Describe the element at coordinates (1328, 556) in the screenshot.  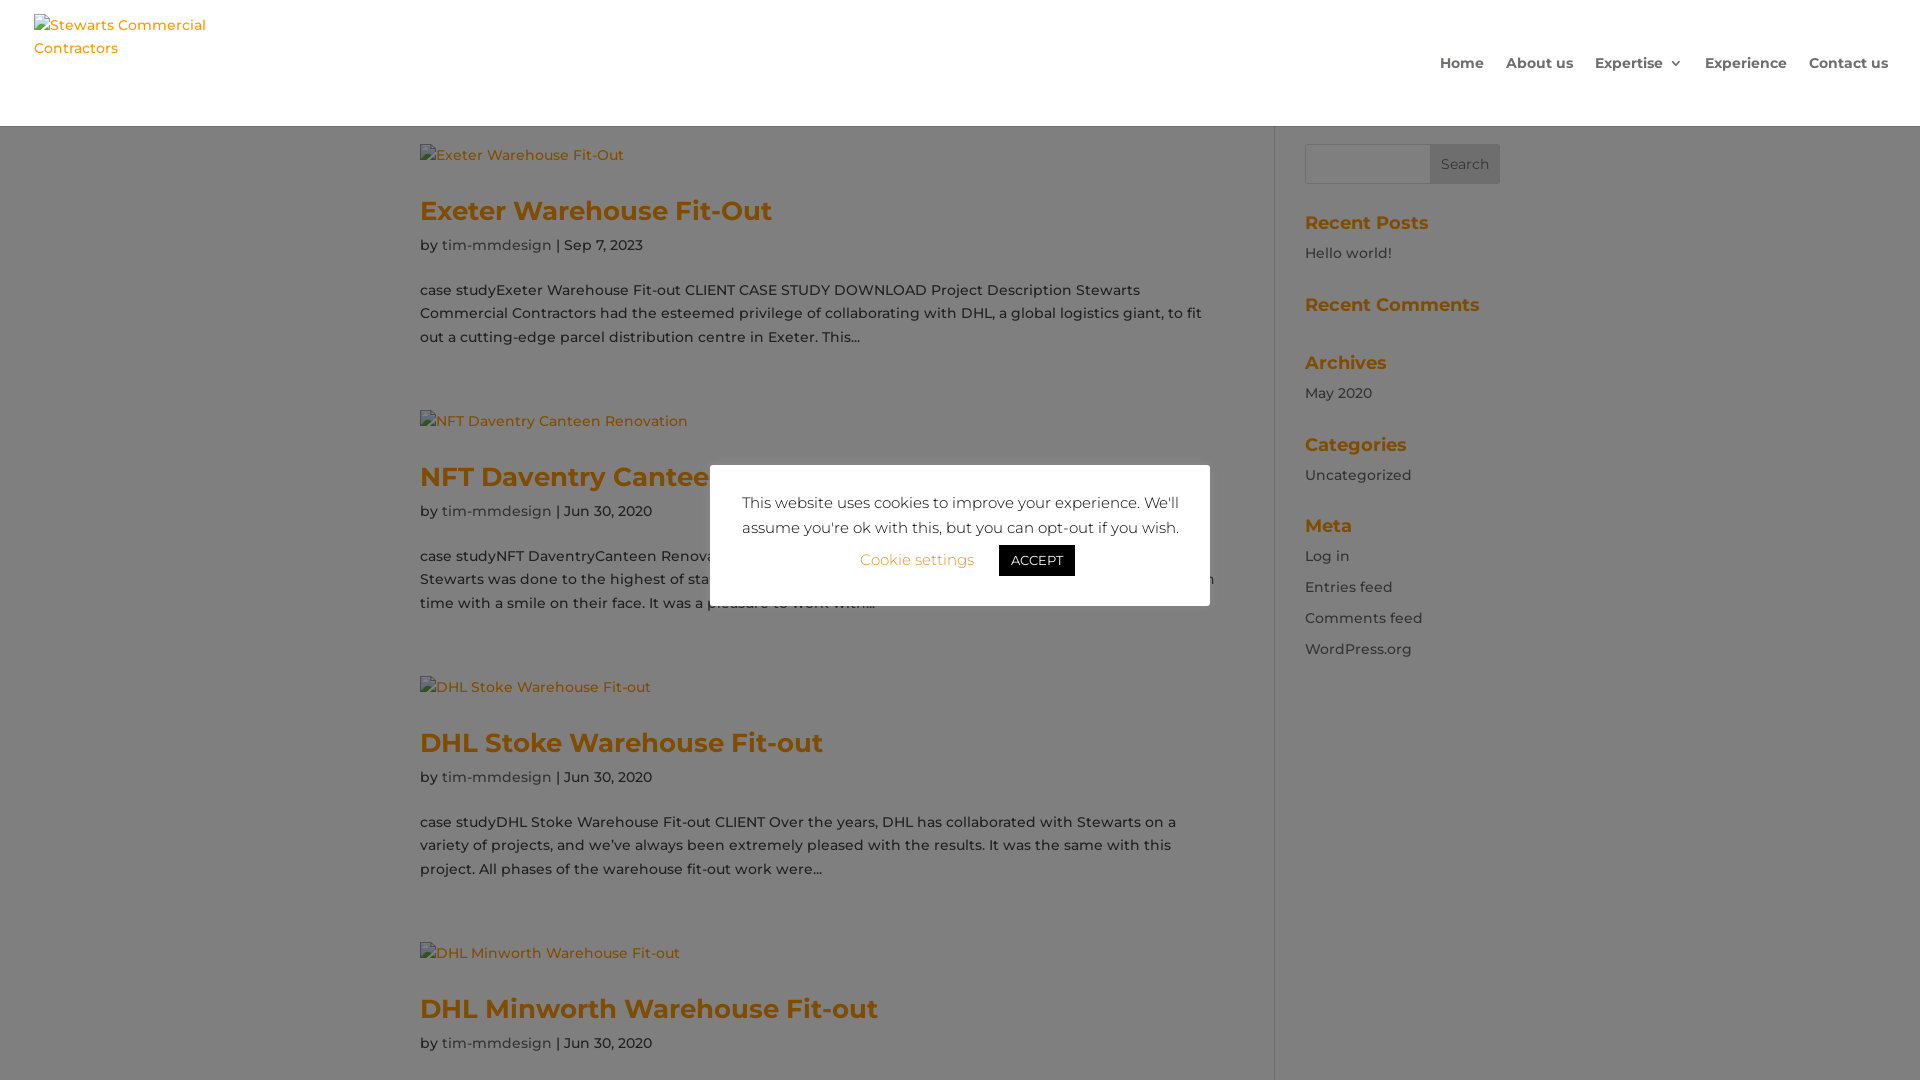
I see `Log in` at that location.